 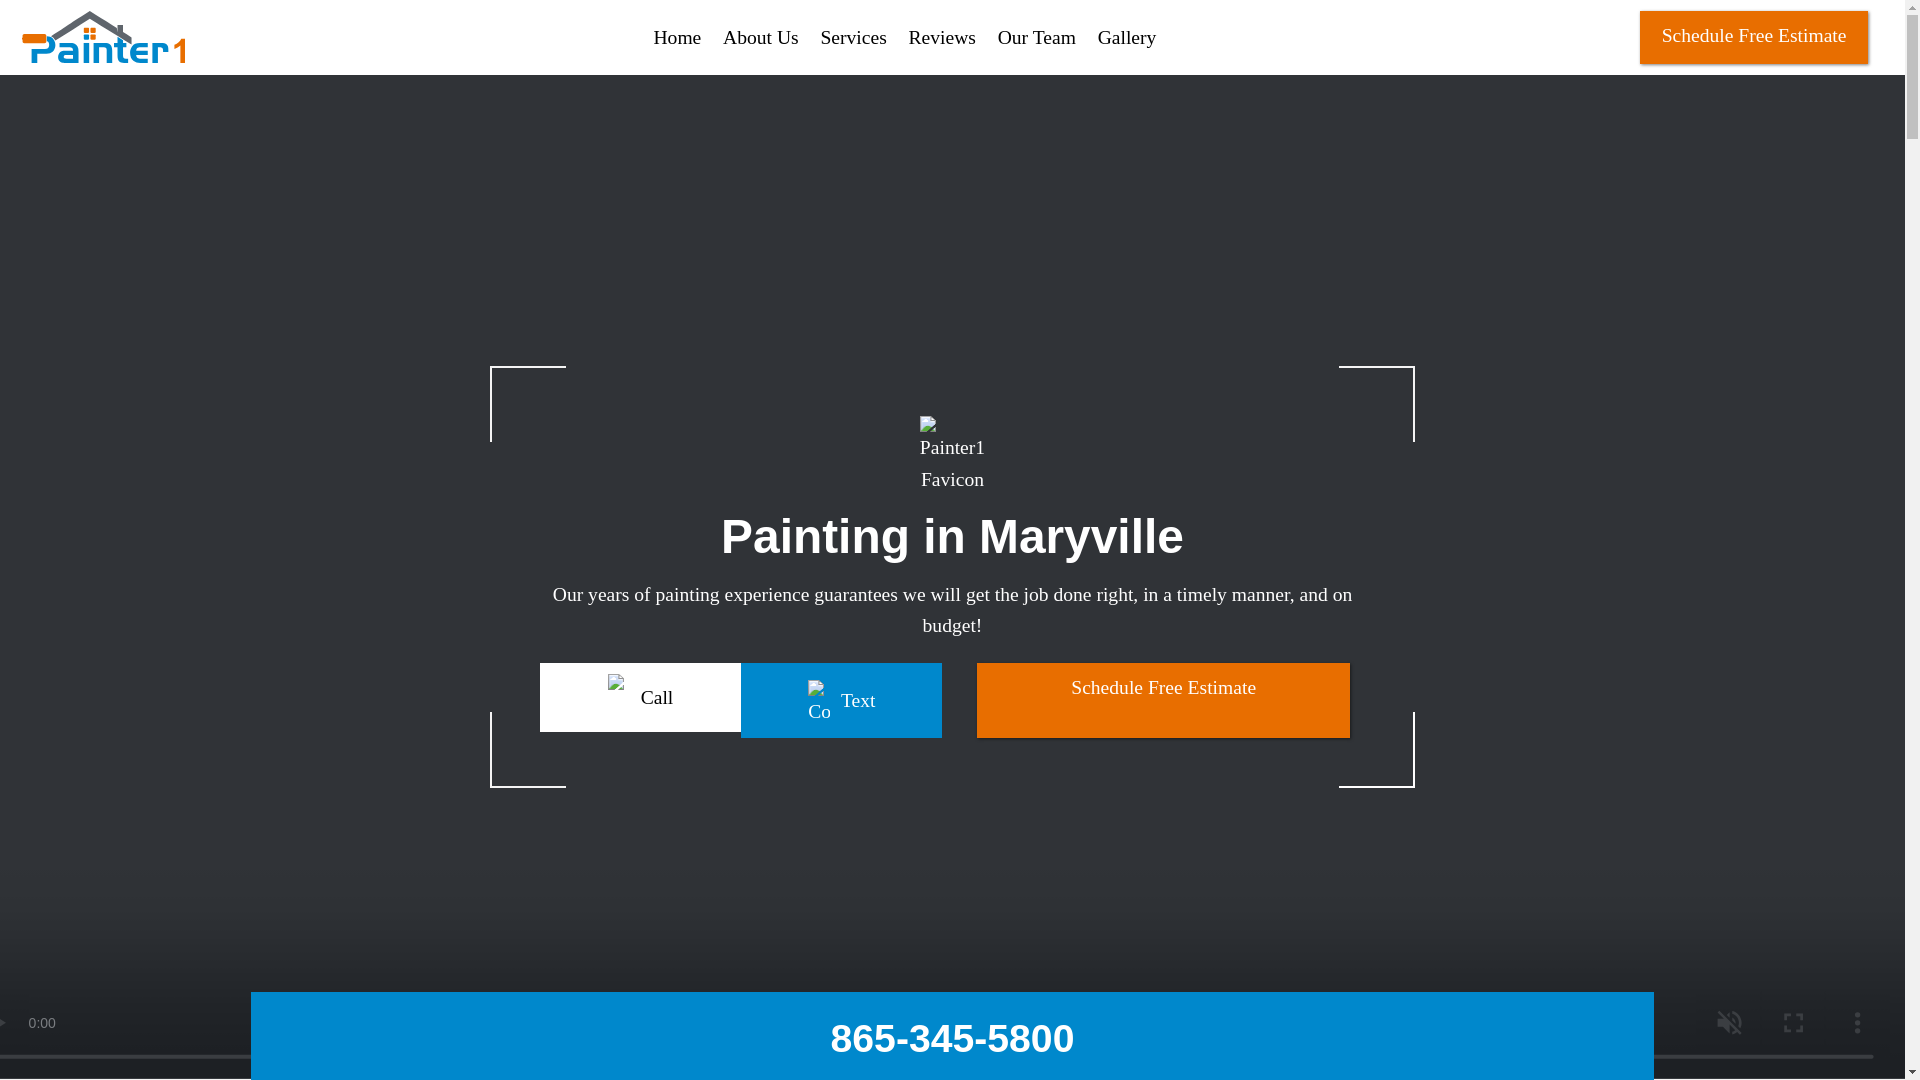 I want to click on Schedule Free Estimate, so click(x=1163, y=700).